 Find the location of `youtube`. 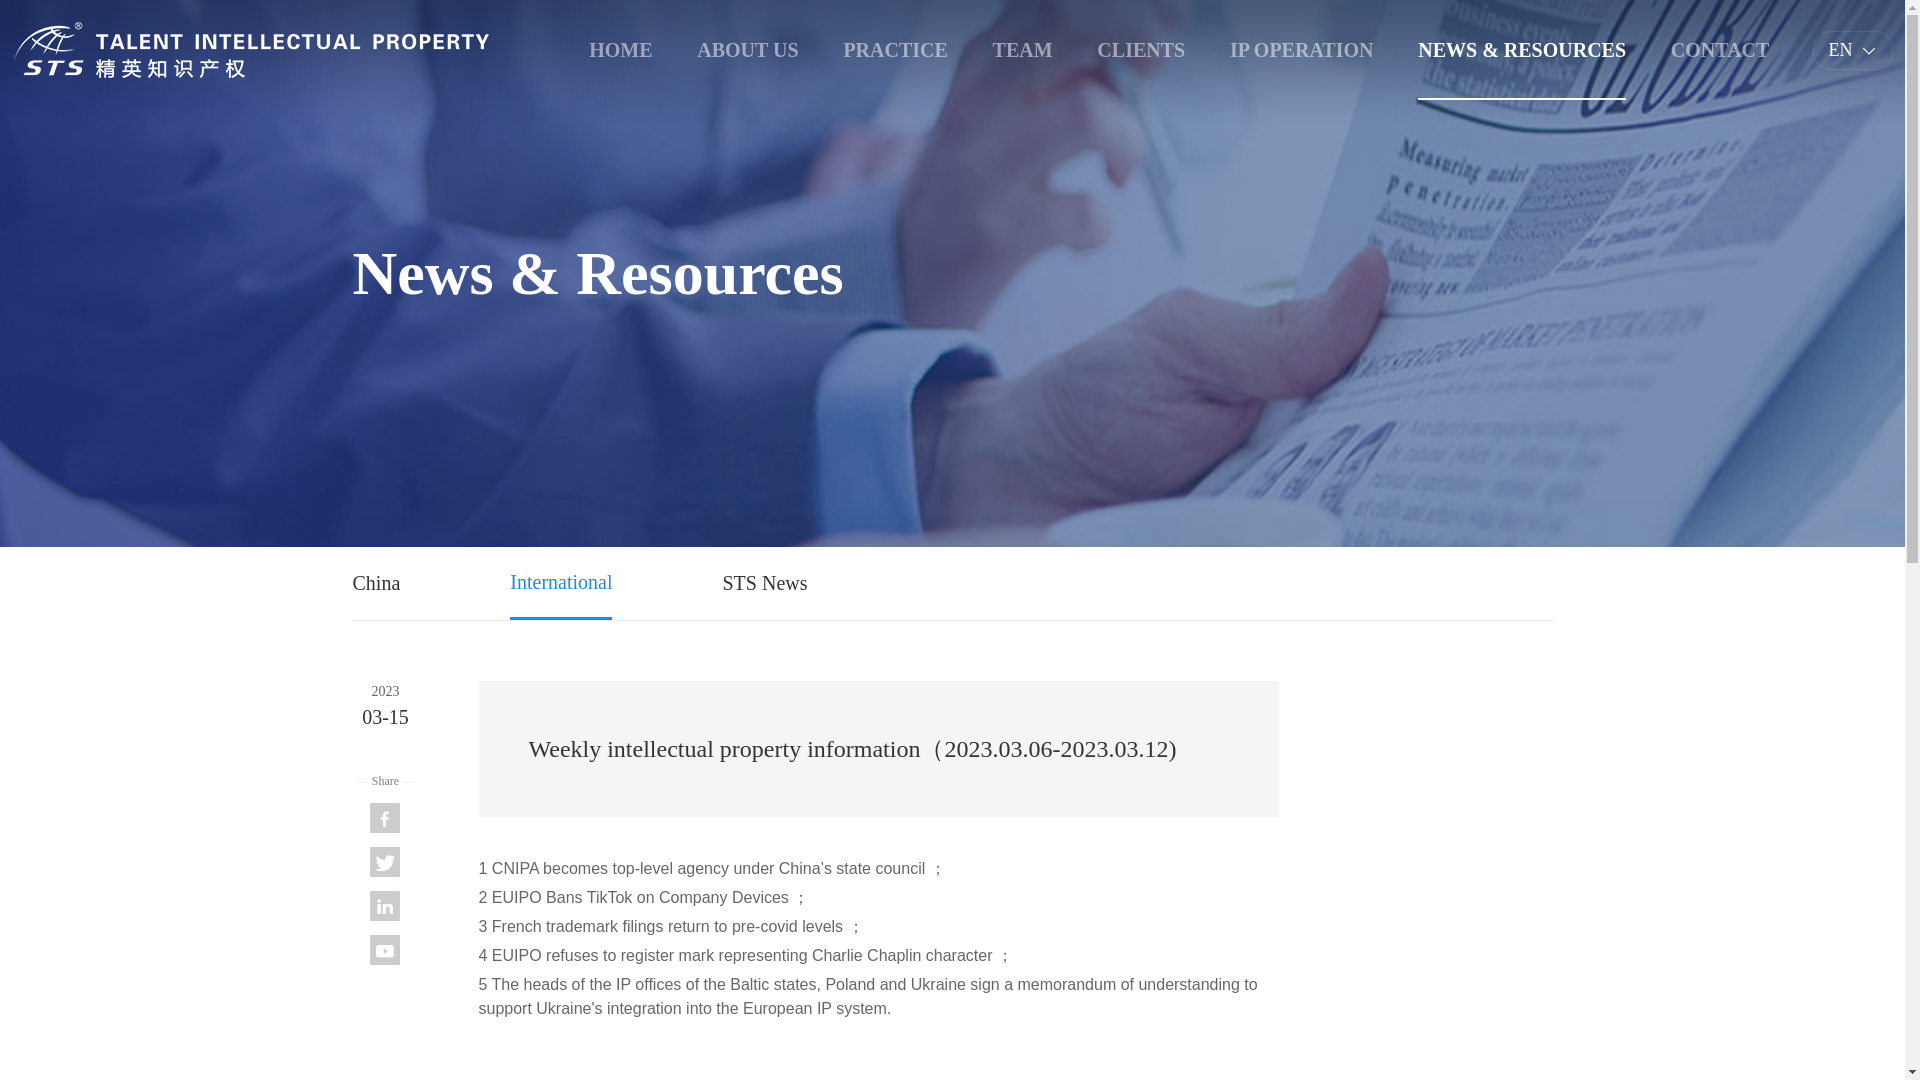

youtube is located at coordinates (384, 950).